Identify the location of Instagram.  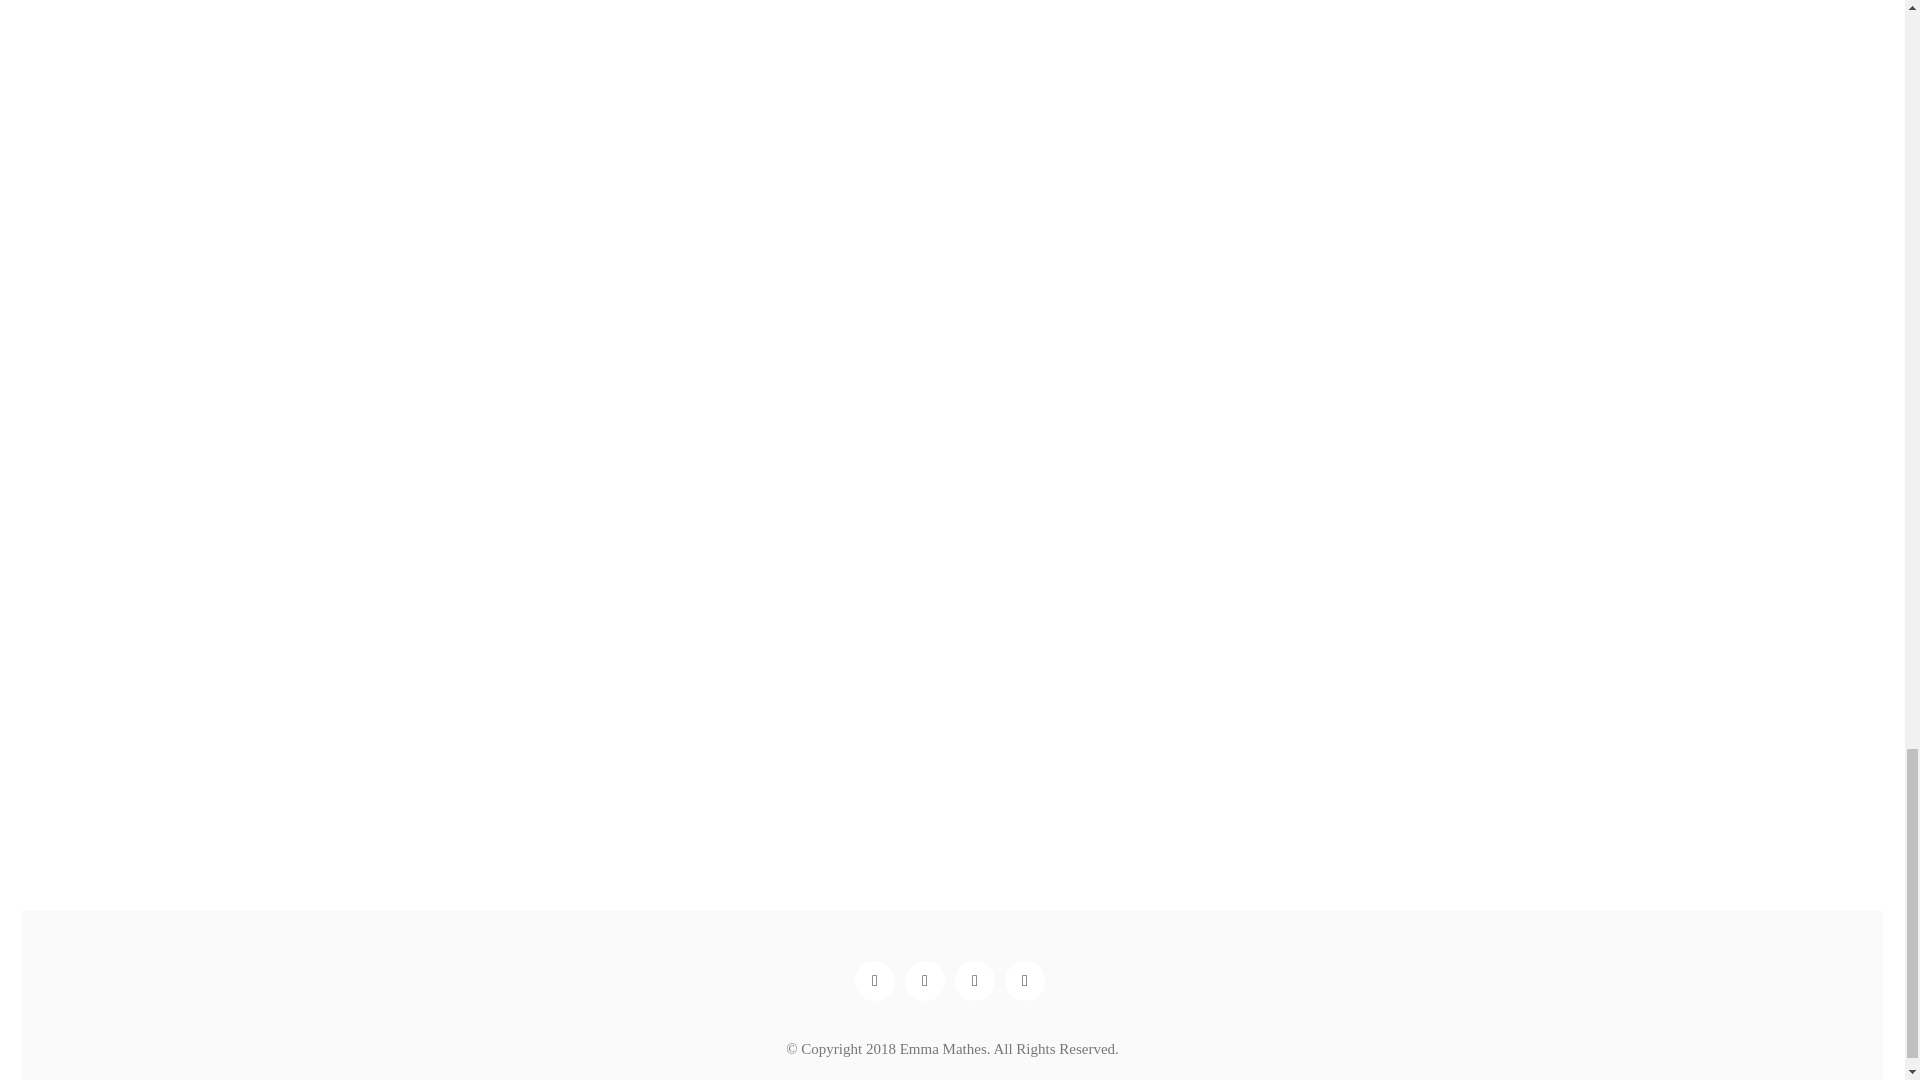
(974, 981).